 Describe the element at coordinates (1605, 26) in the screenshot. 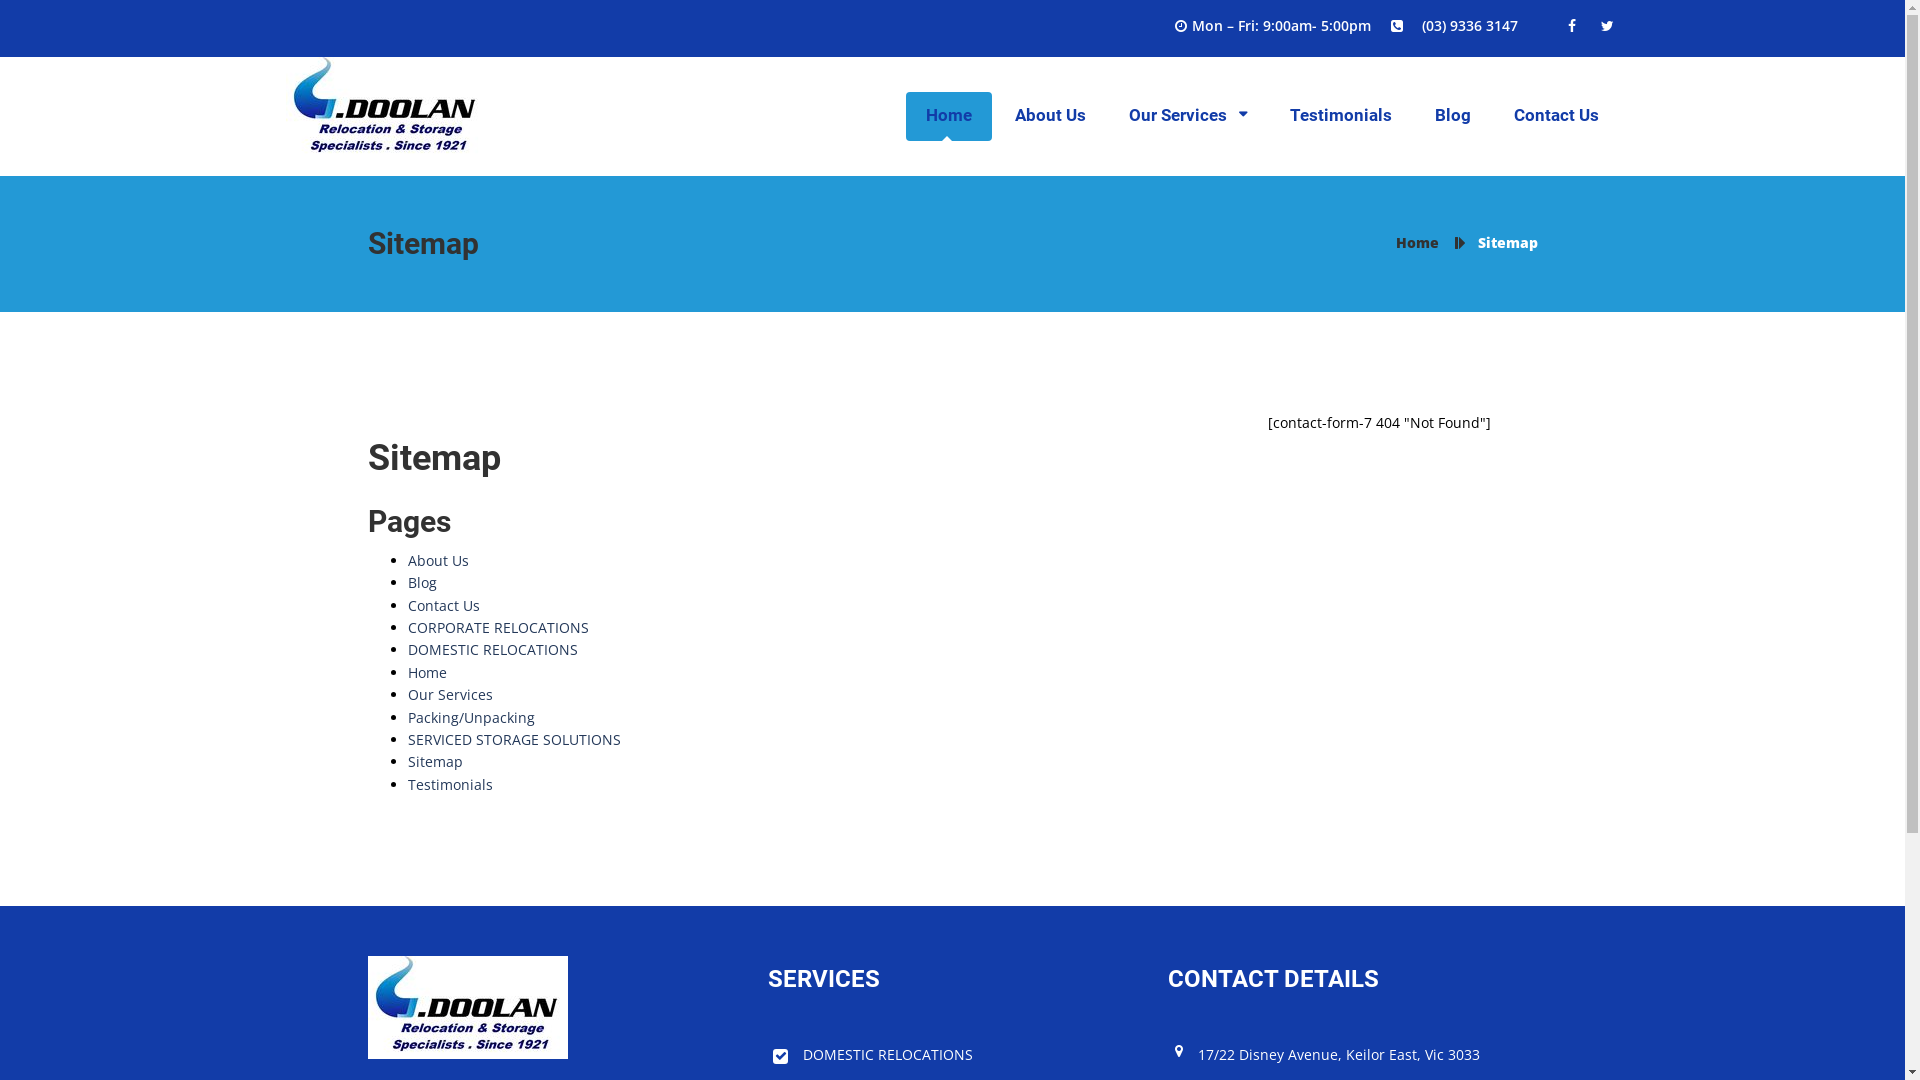

I see `Twitter` at that location.